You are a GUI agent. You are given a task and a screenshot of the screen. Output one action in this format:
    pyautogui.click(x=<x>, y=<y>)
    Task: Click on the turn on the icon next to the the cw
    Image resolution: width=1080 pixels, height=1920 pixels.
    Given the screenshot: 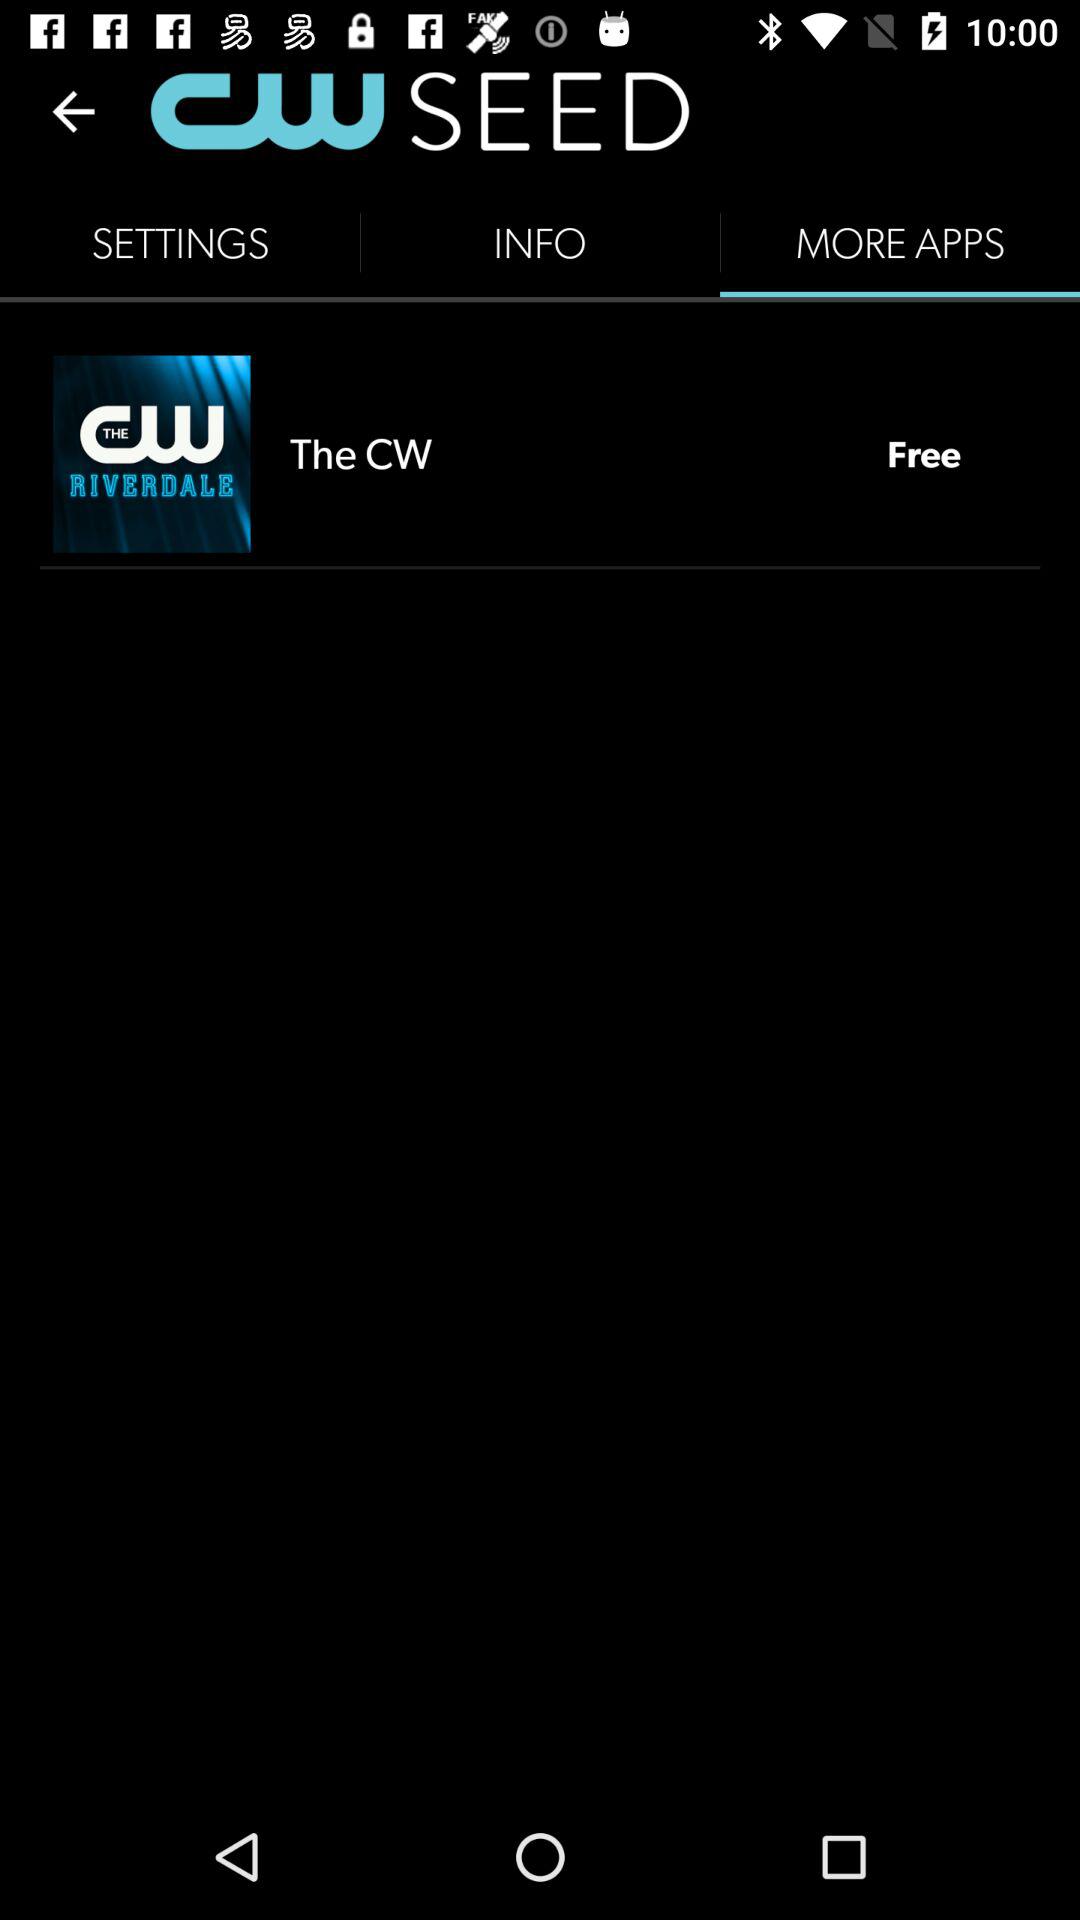 What is the action you would take?
    pyautogui.click(x=152, y=454)
    